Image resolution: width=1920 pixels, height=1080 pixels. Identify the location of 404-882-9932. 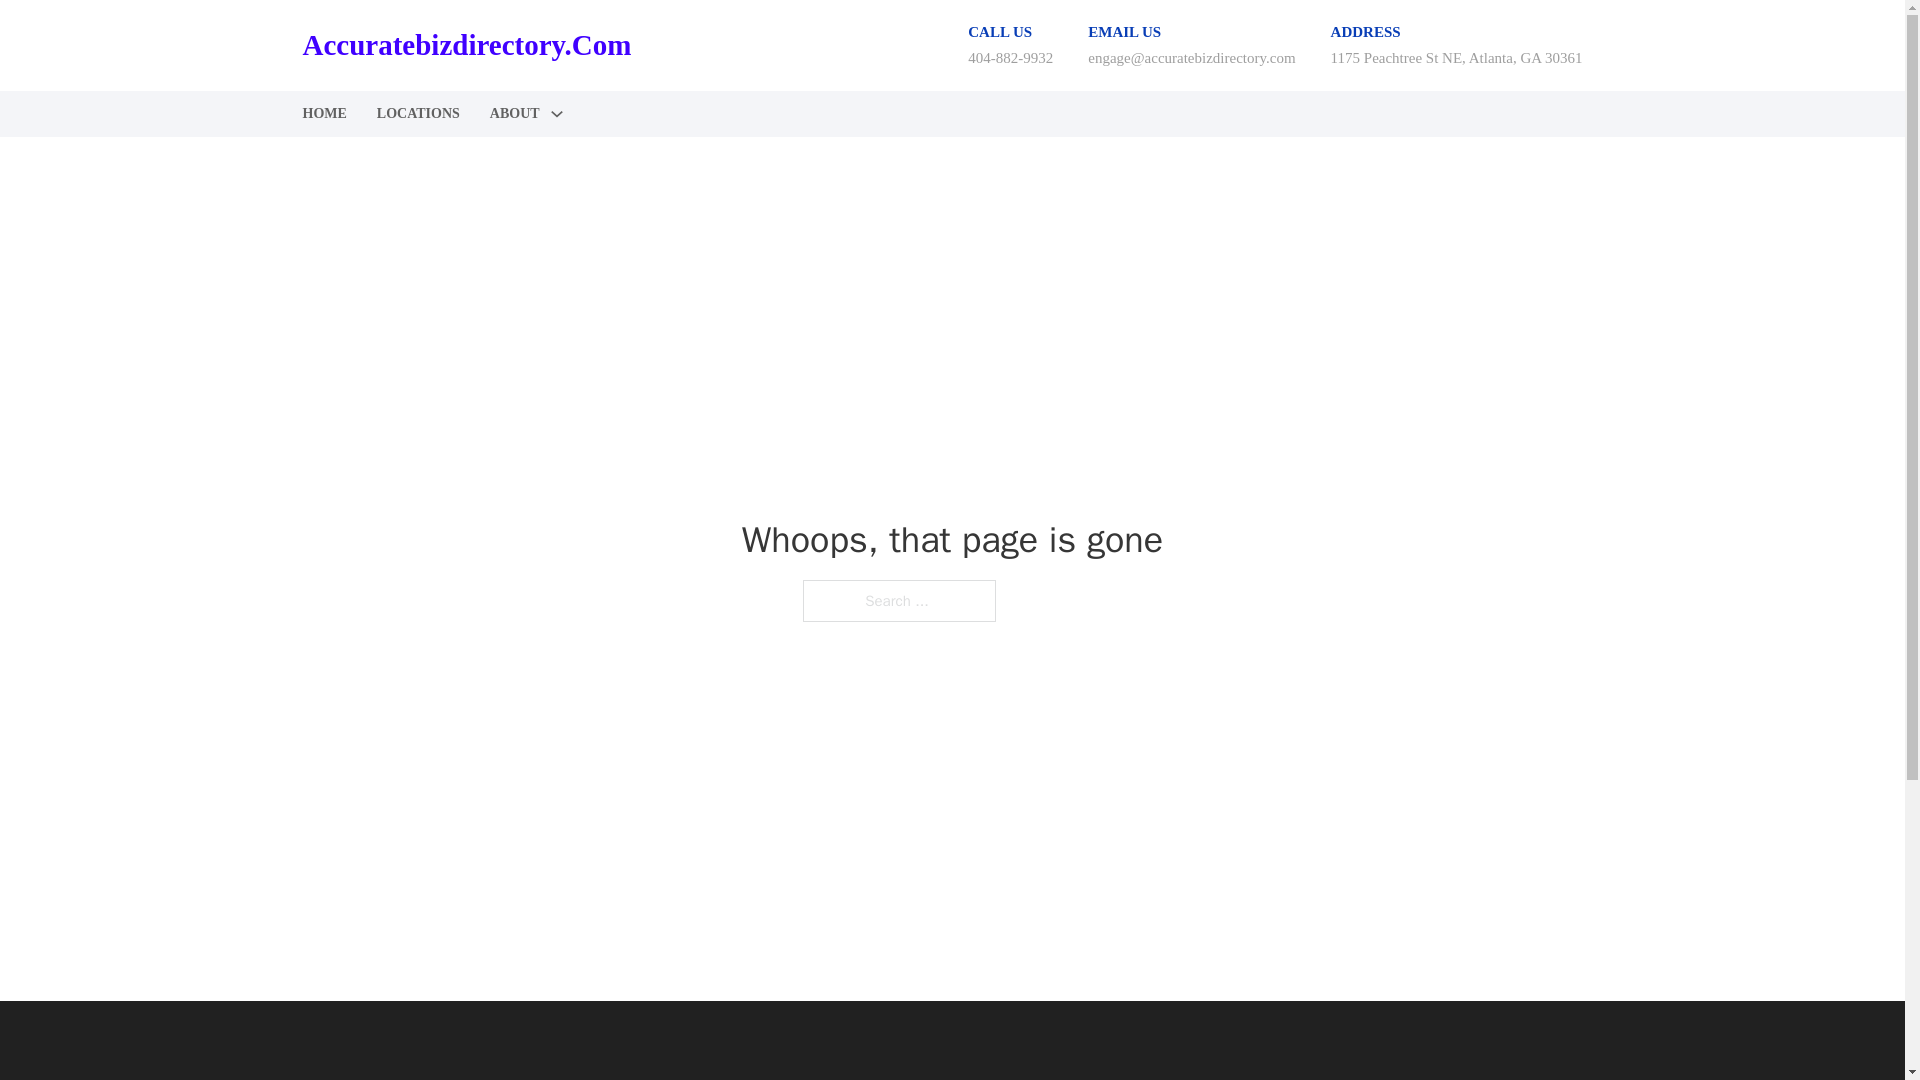
(1010, 57).